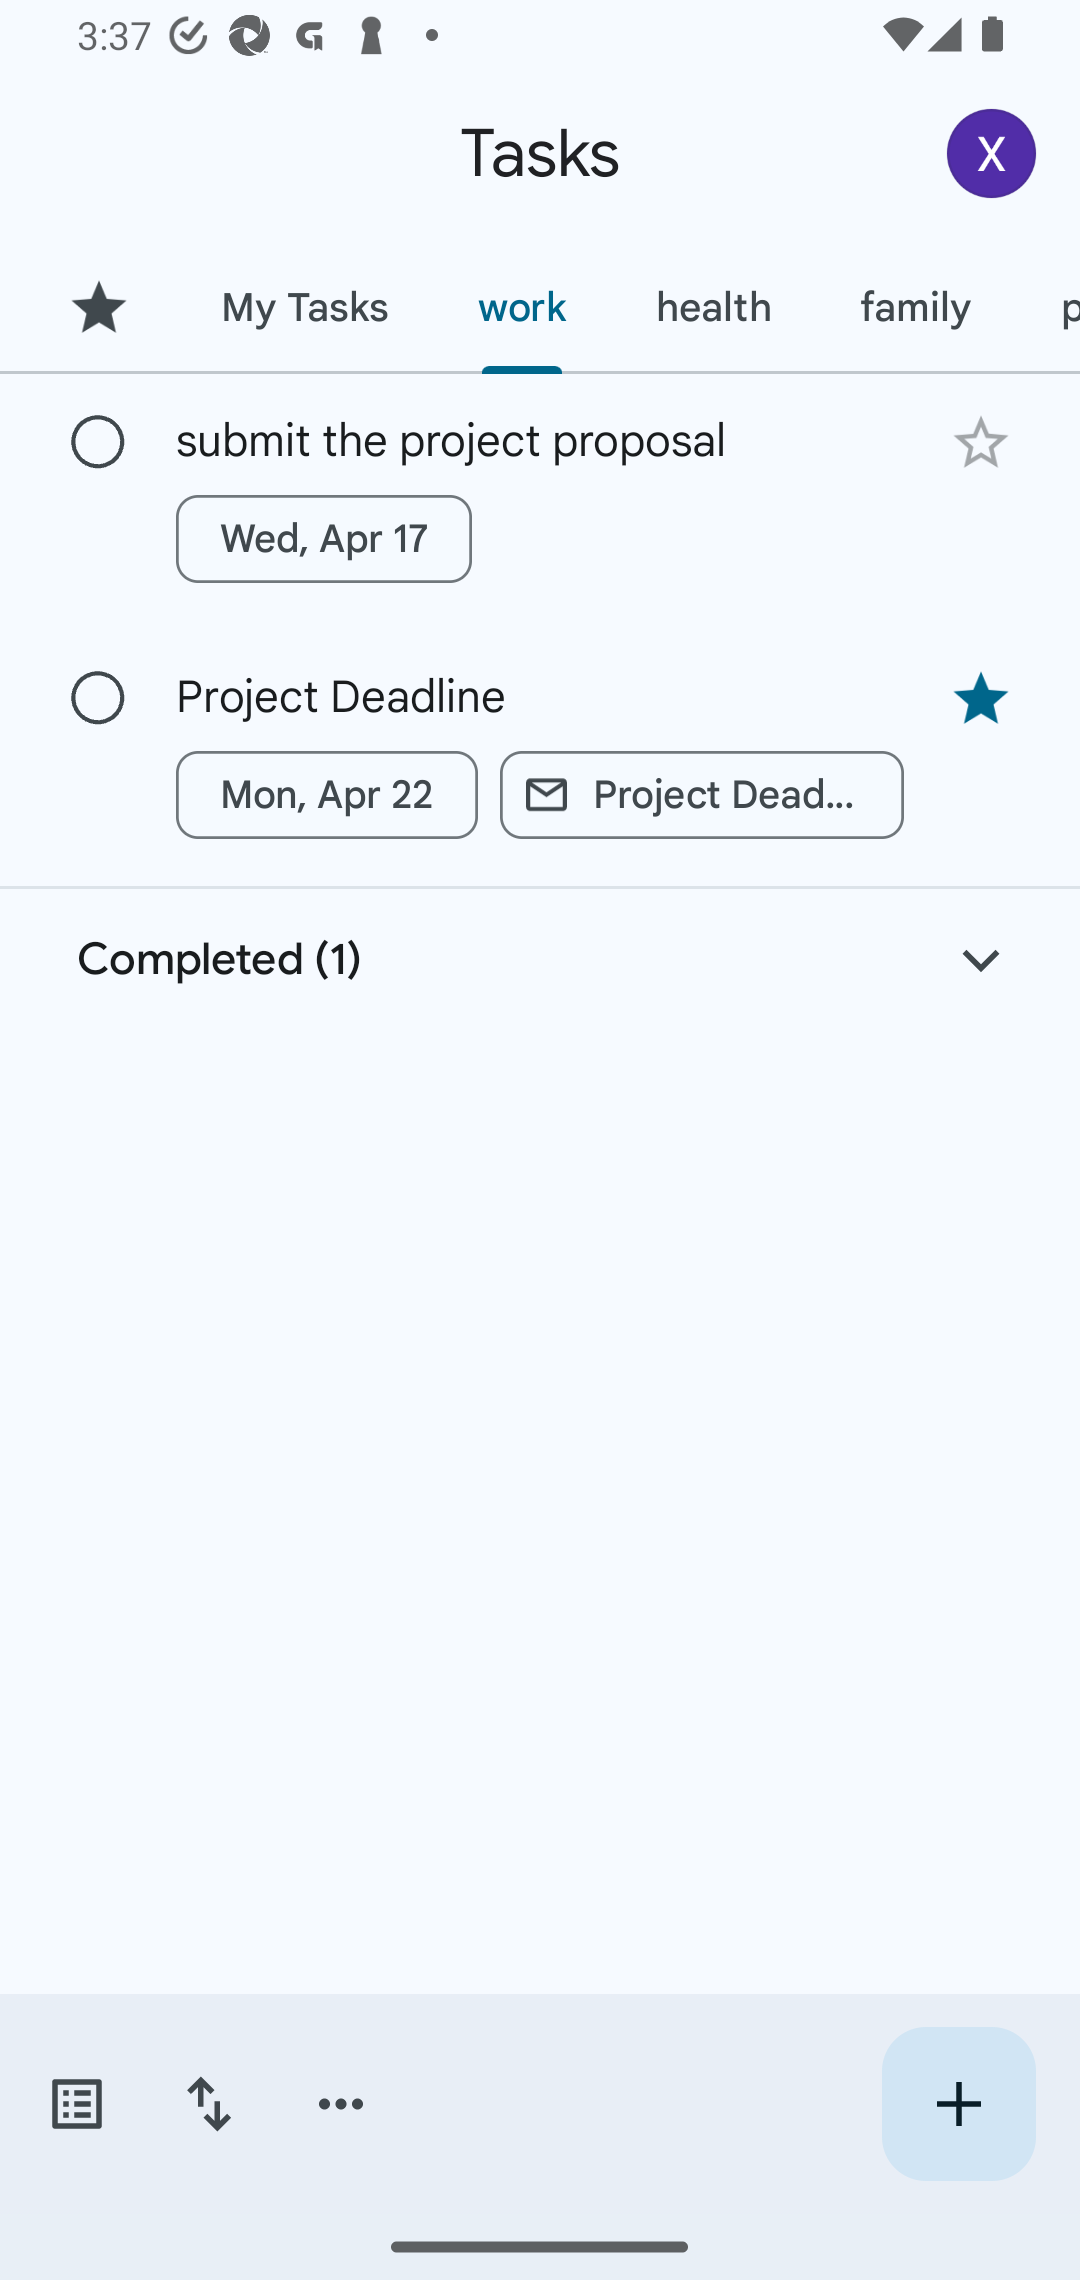 The width and height of the screenshot is (1080, 2280). What do you see at coordinates (980, 442) in the screenshot?
I see `Add star` at bounding box center [980, 442].